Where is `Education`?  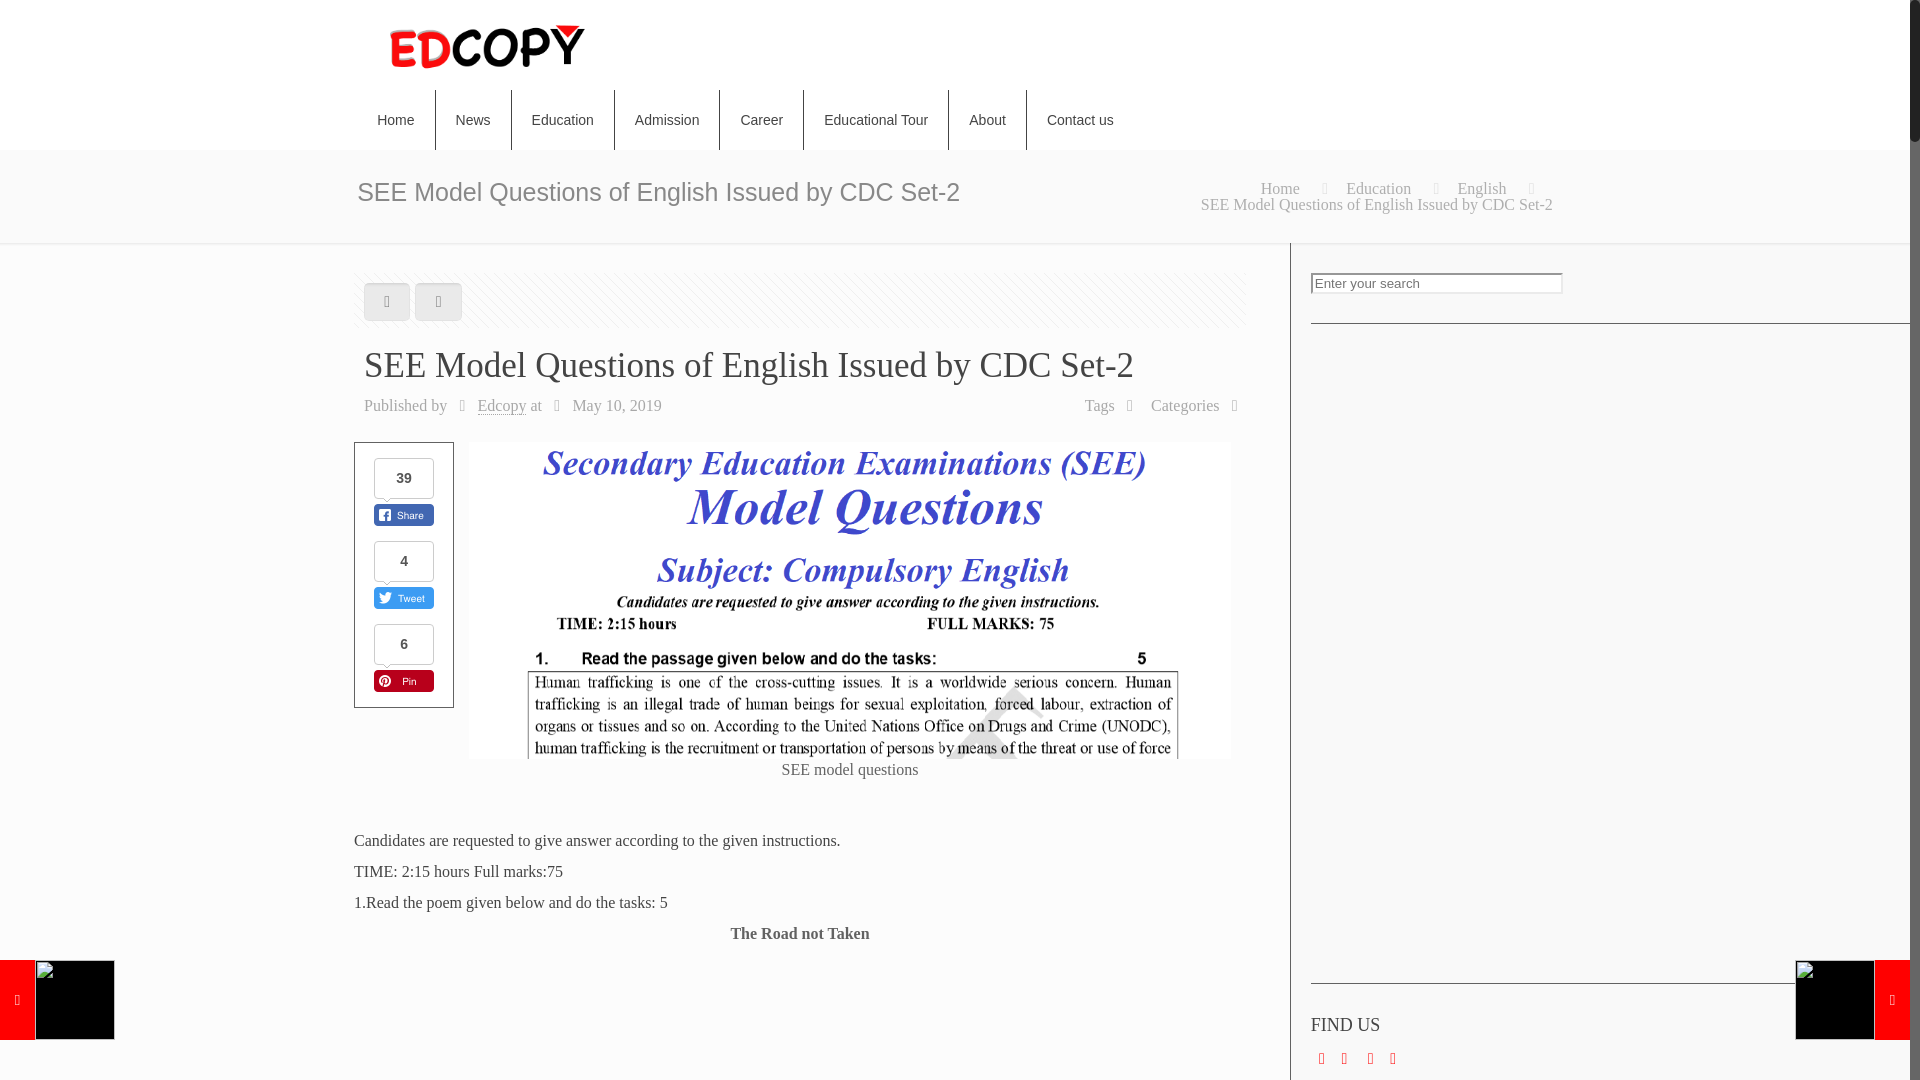
Education is located at coordinates (1378, 188).